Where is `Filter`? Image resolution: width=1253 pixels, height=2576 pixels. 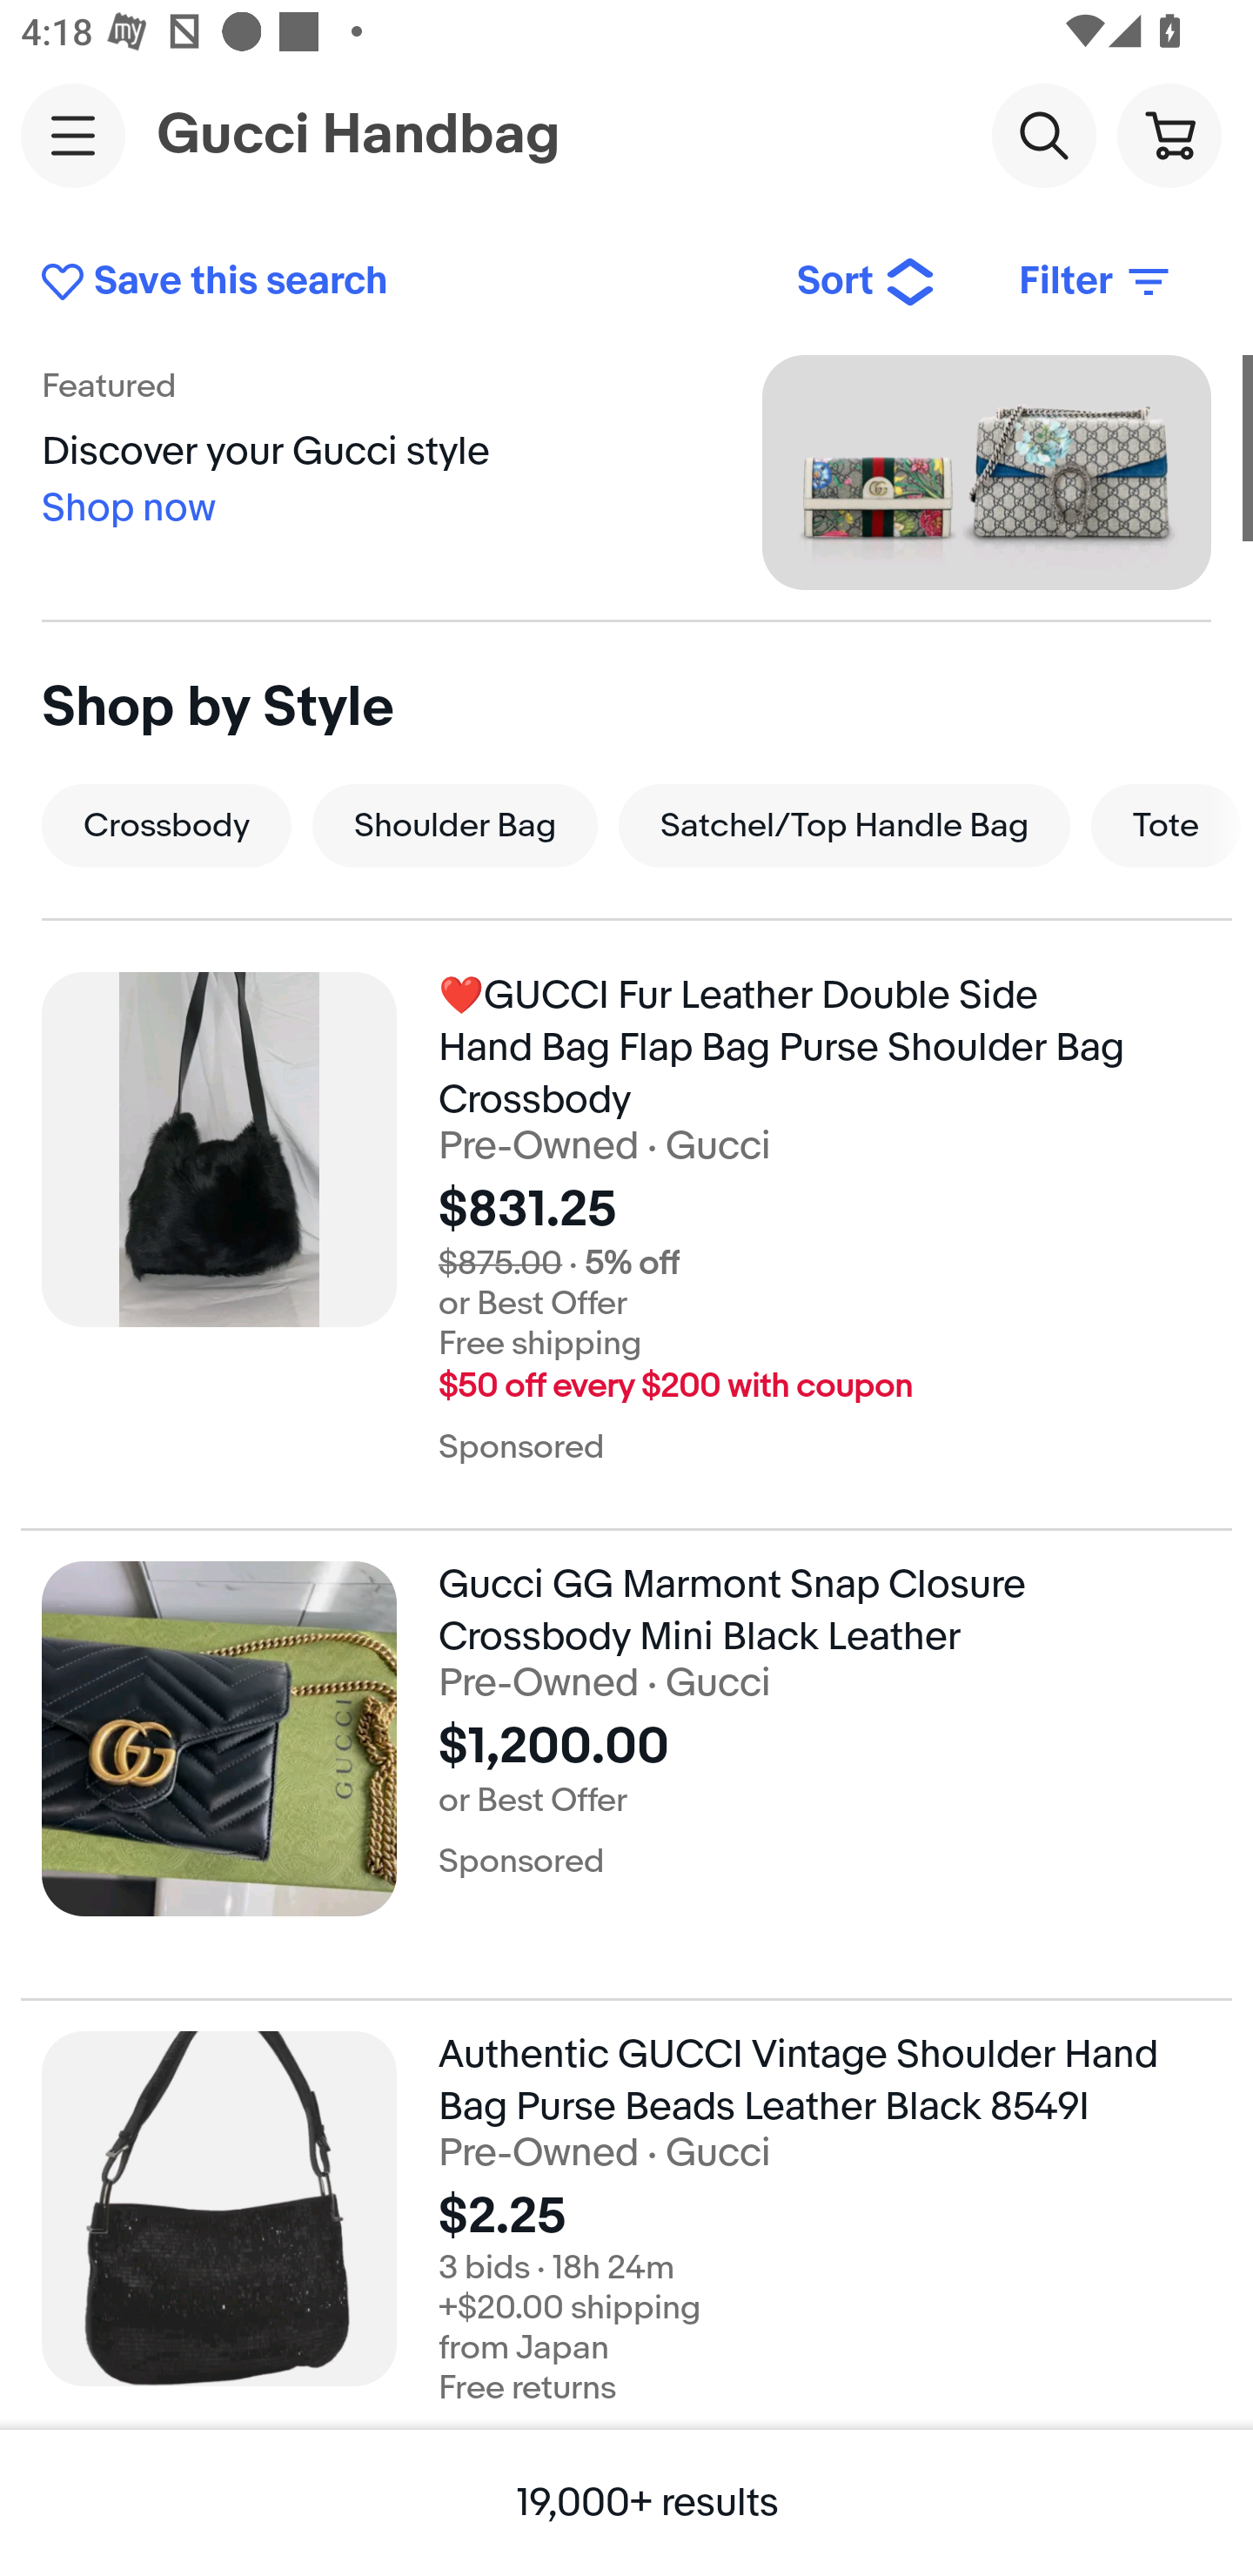 Filter is located at coordinates (1096, 282).